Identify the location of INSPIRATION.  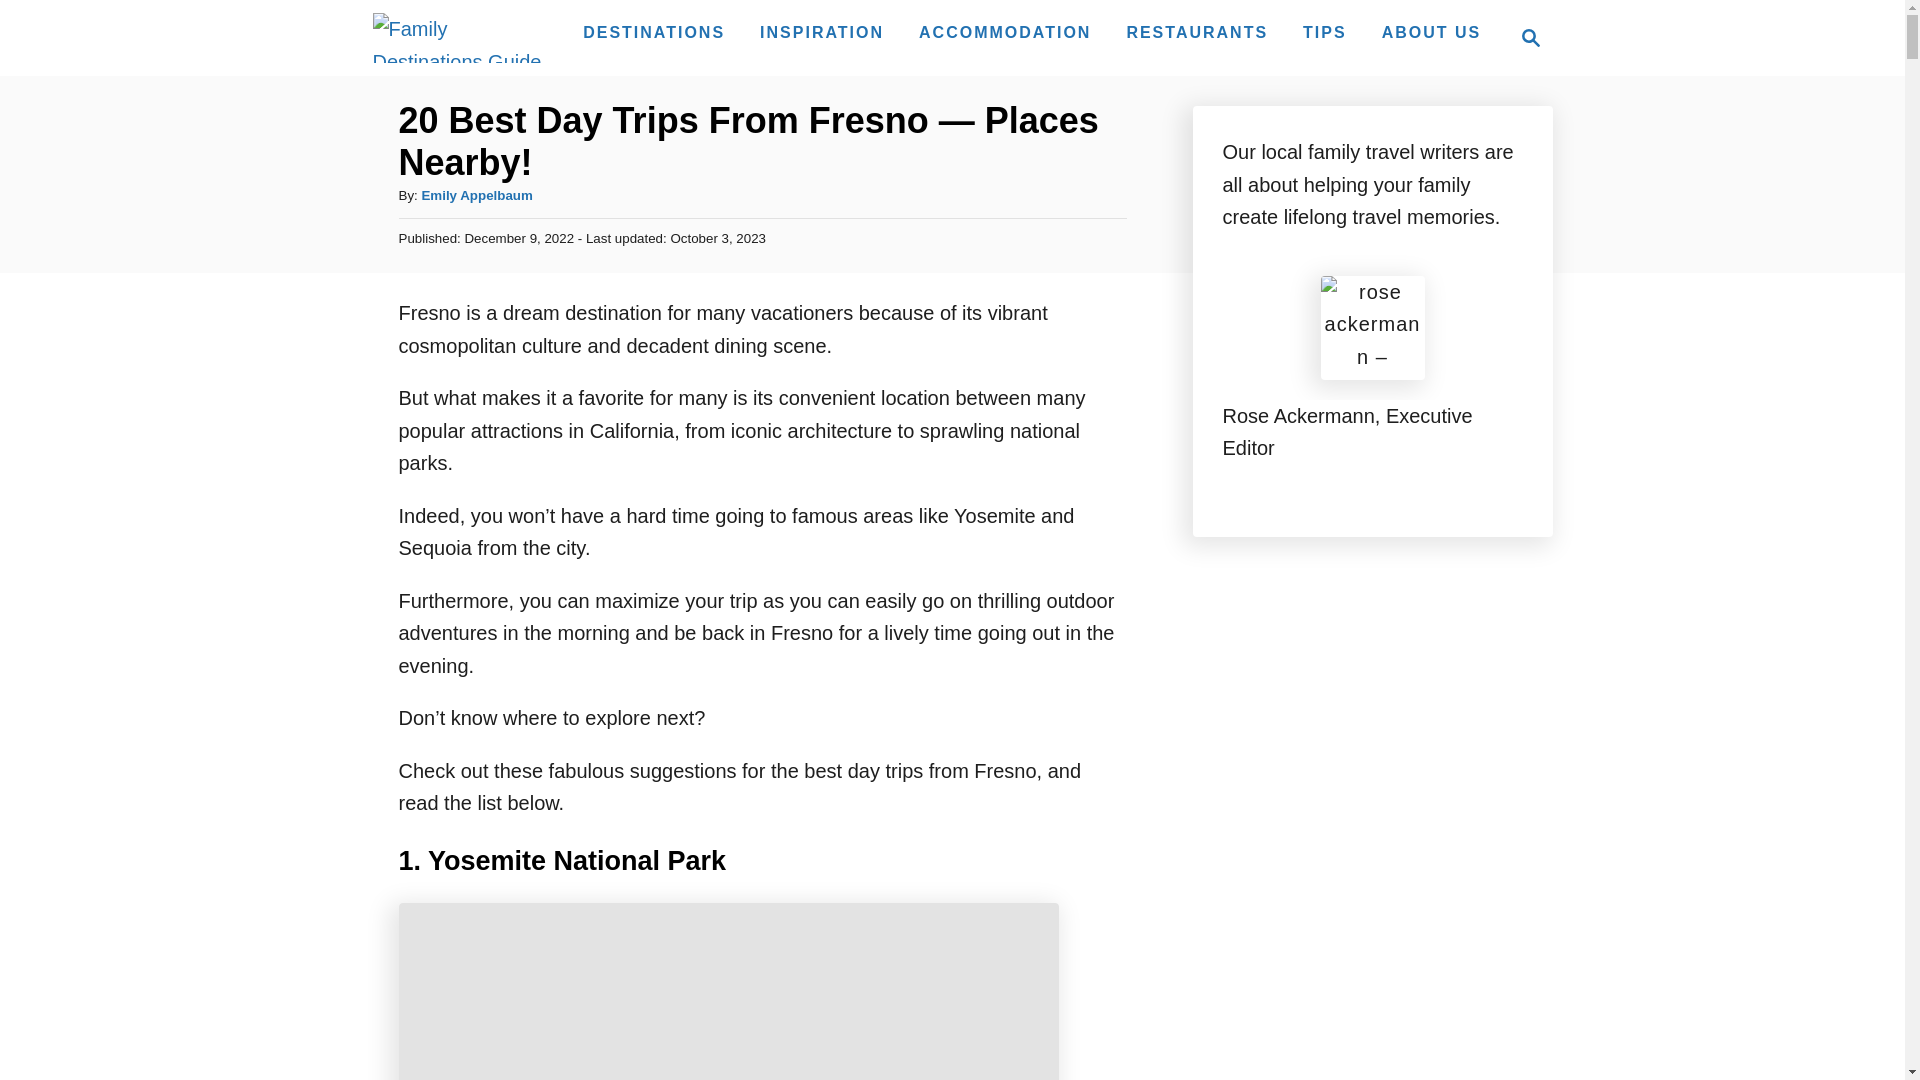
(822, 32).